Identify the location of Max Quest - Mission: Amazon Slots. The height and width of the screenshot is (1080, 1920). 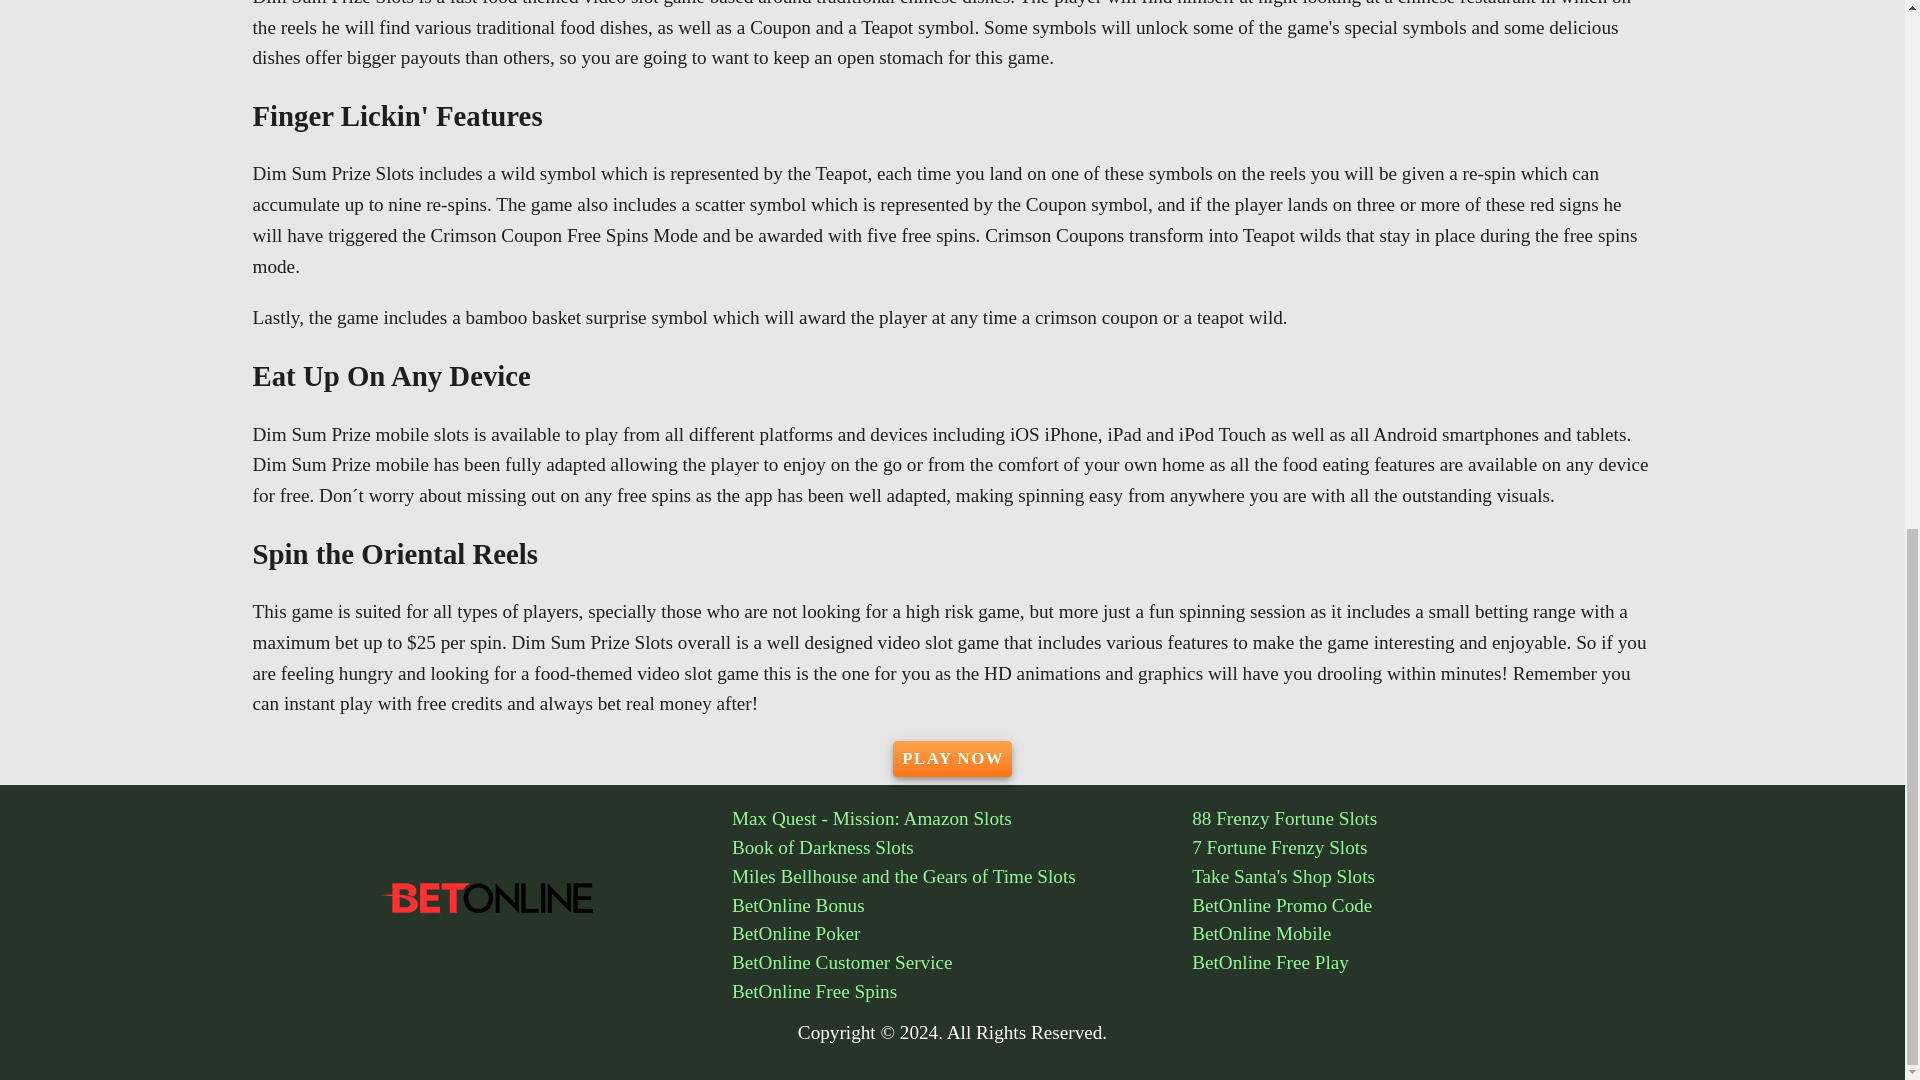
(962, 818).